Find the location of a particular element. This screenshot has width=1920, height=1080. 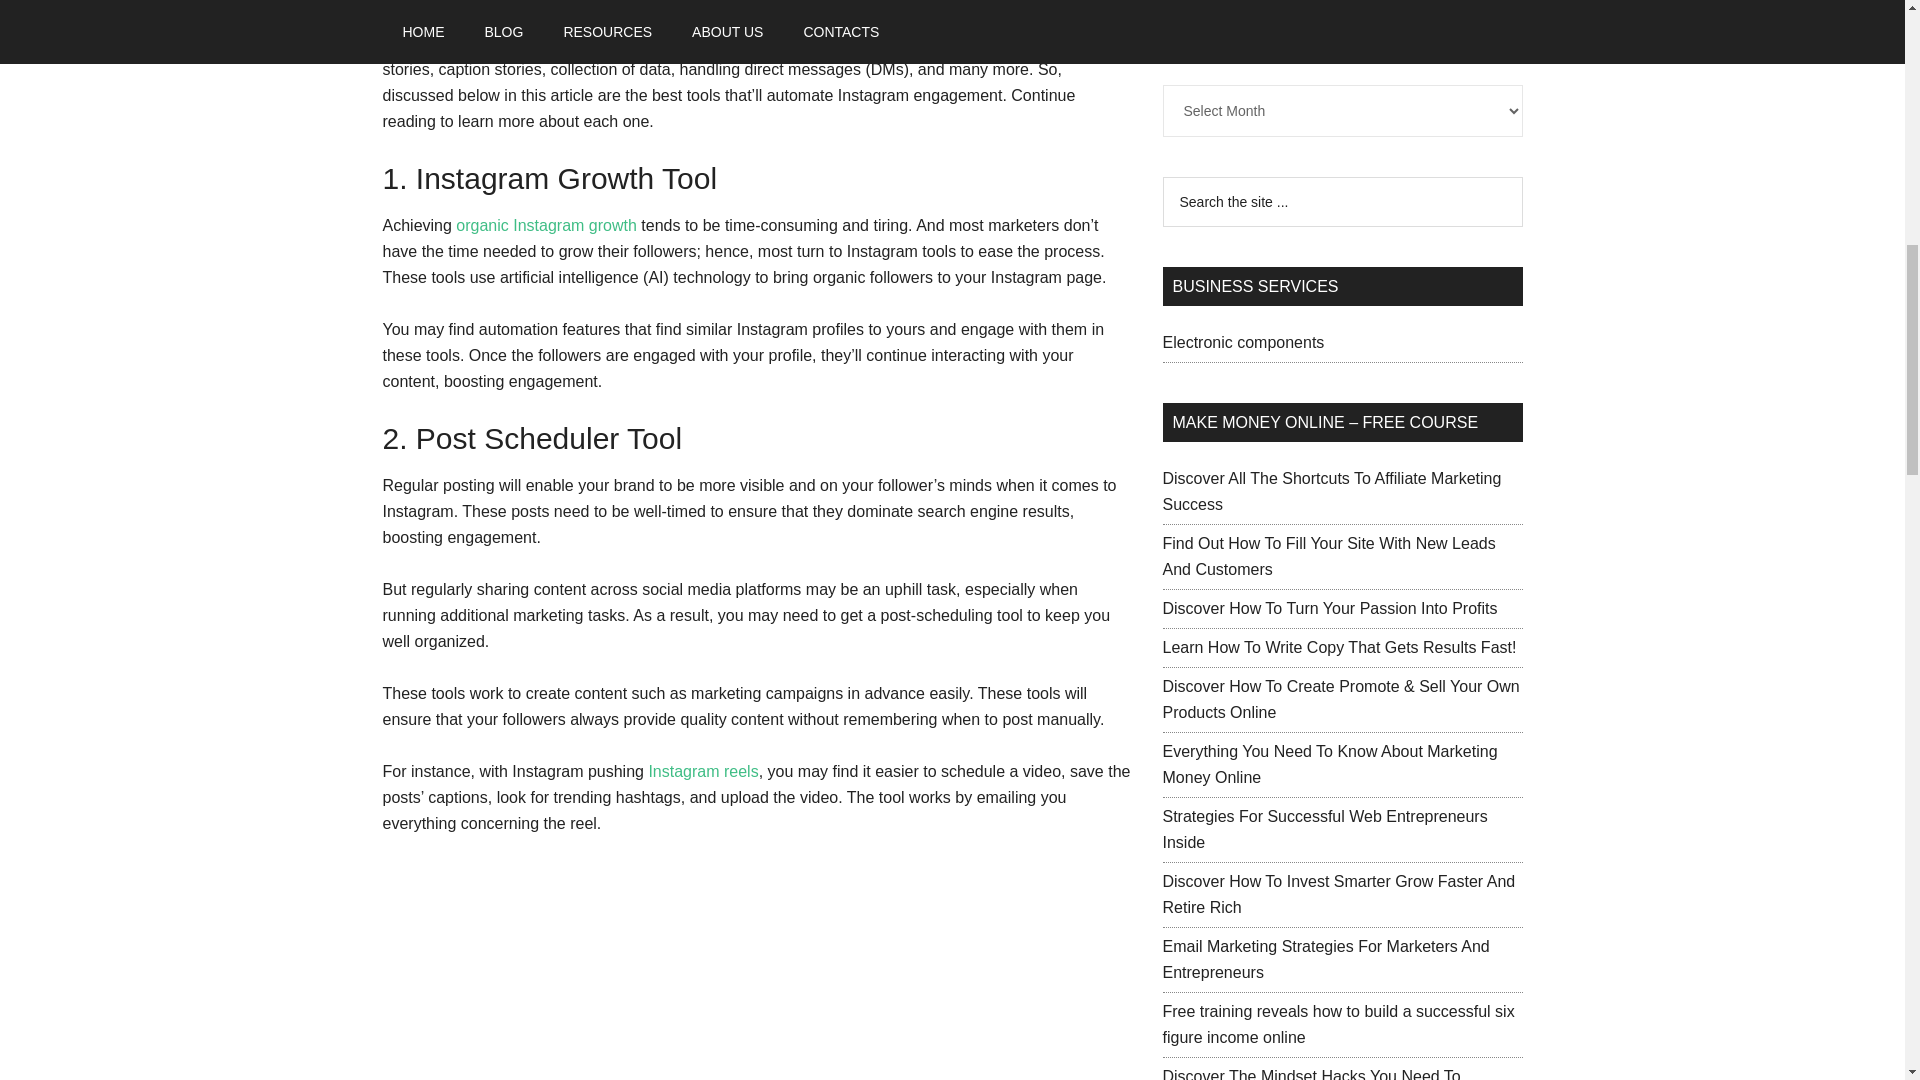

Instagram reels is located at coordinates (703, 770).